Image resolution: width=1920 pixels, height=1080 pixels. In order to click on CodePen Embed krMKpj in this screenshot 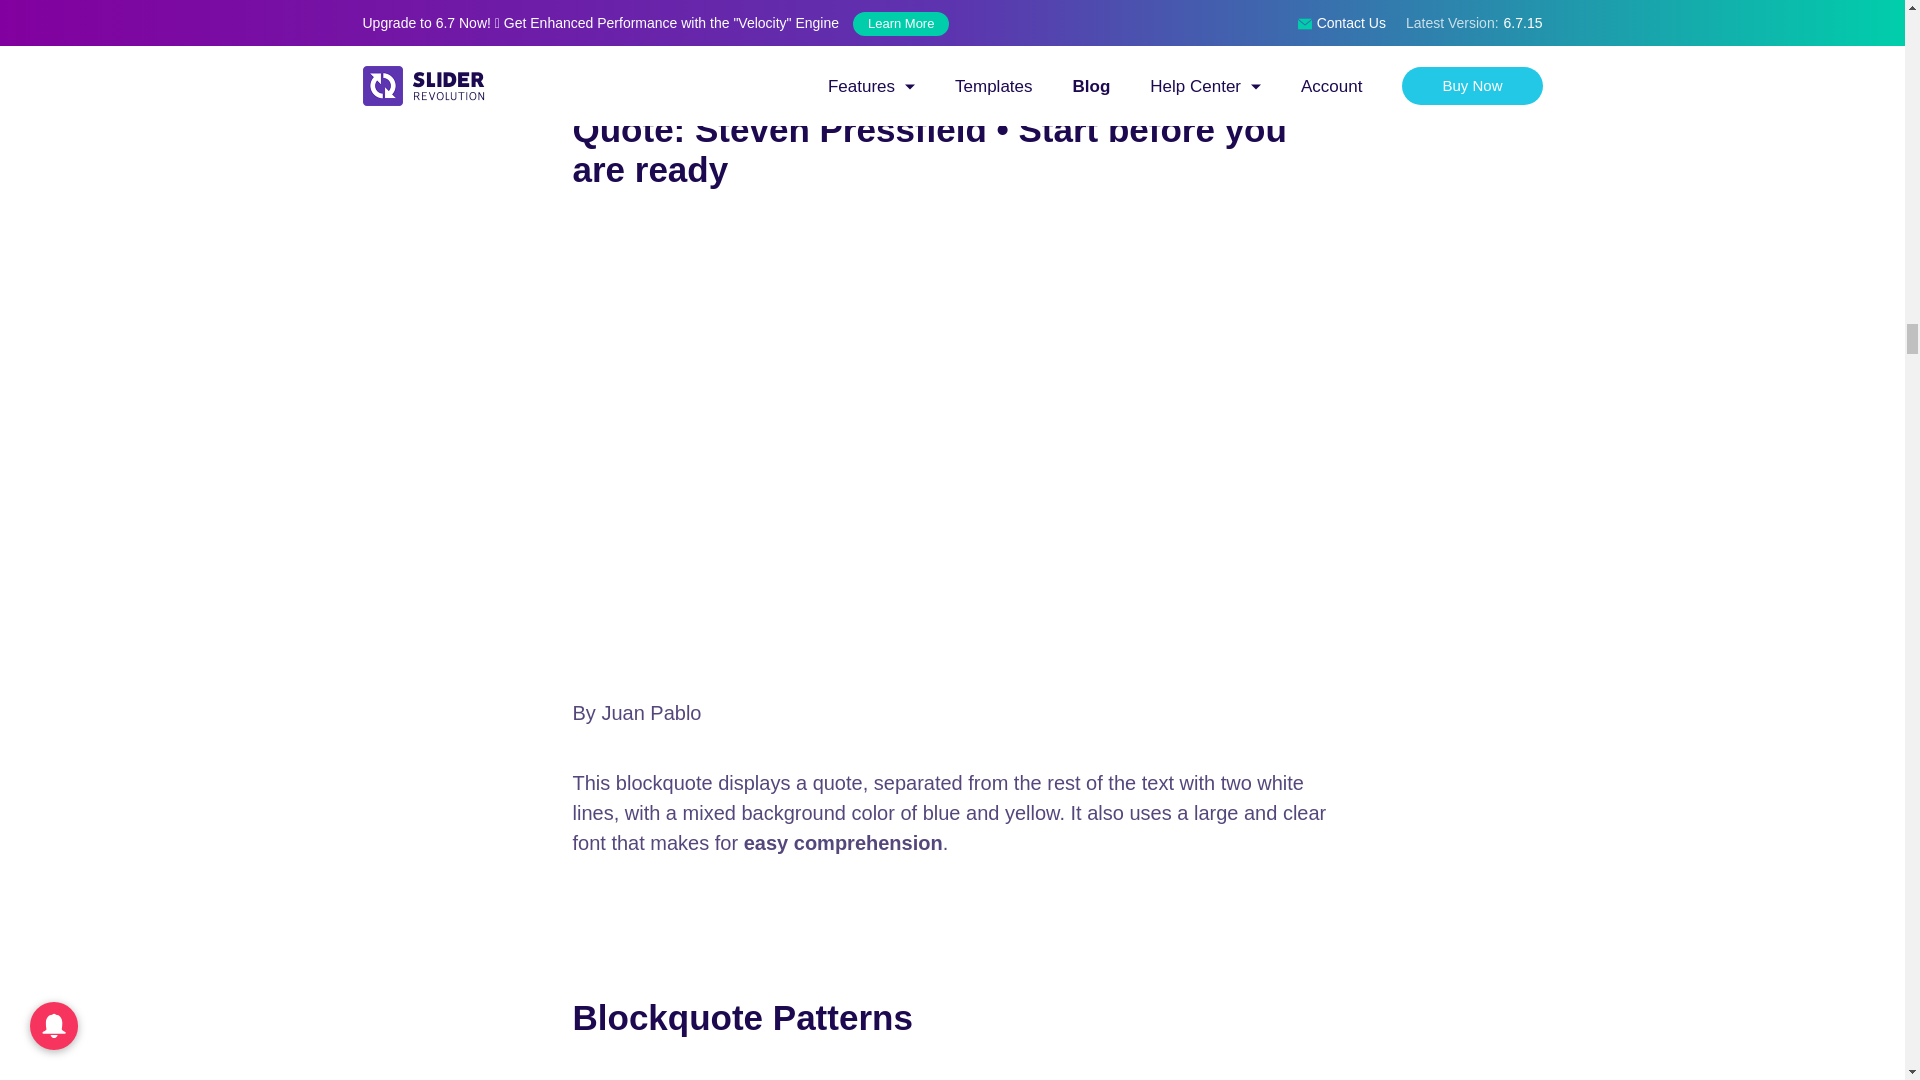, I will do `click(952, 1074)`.